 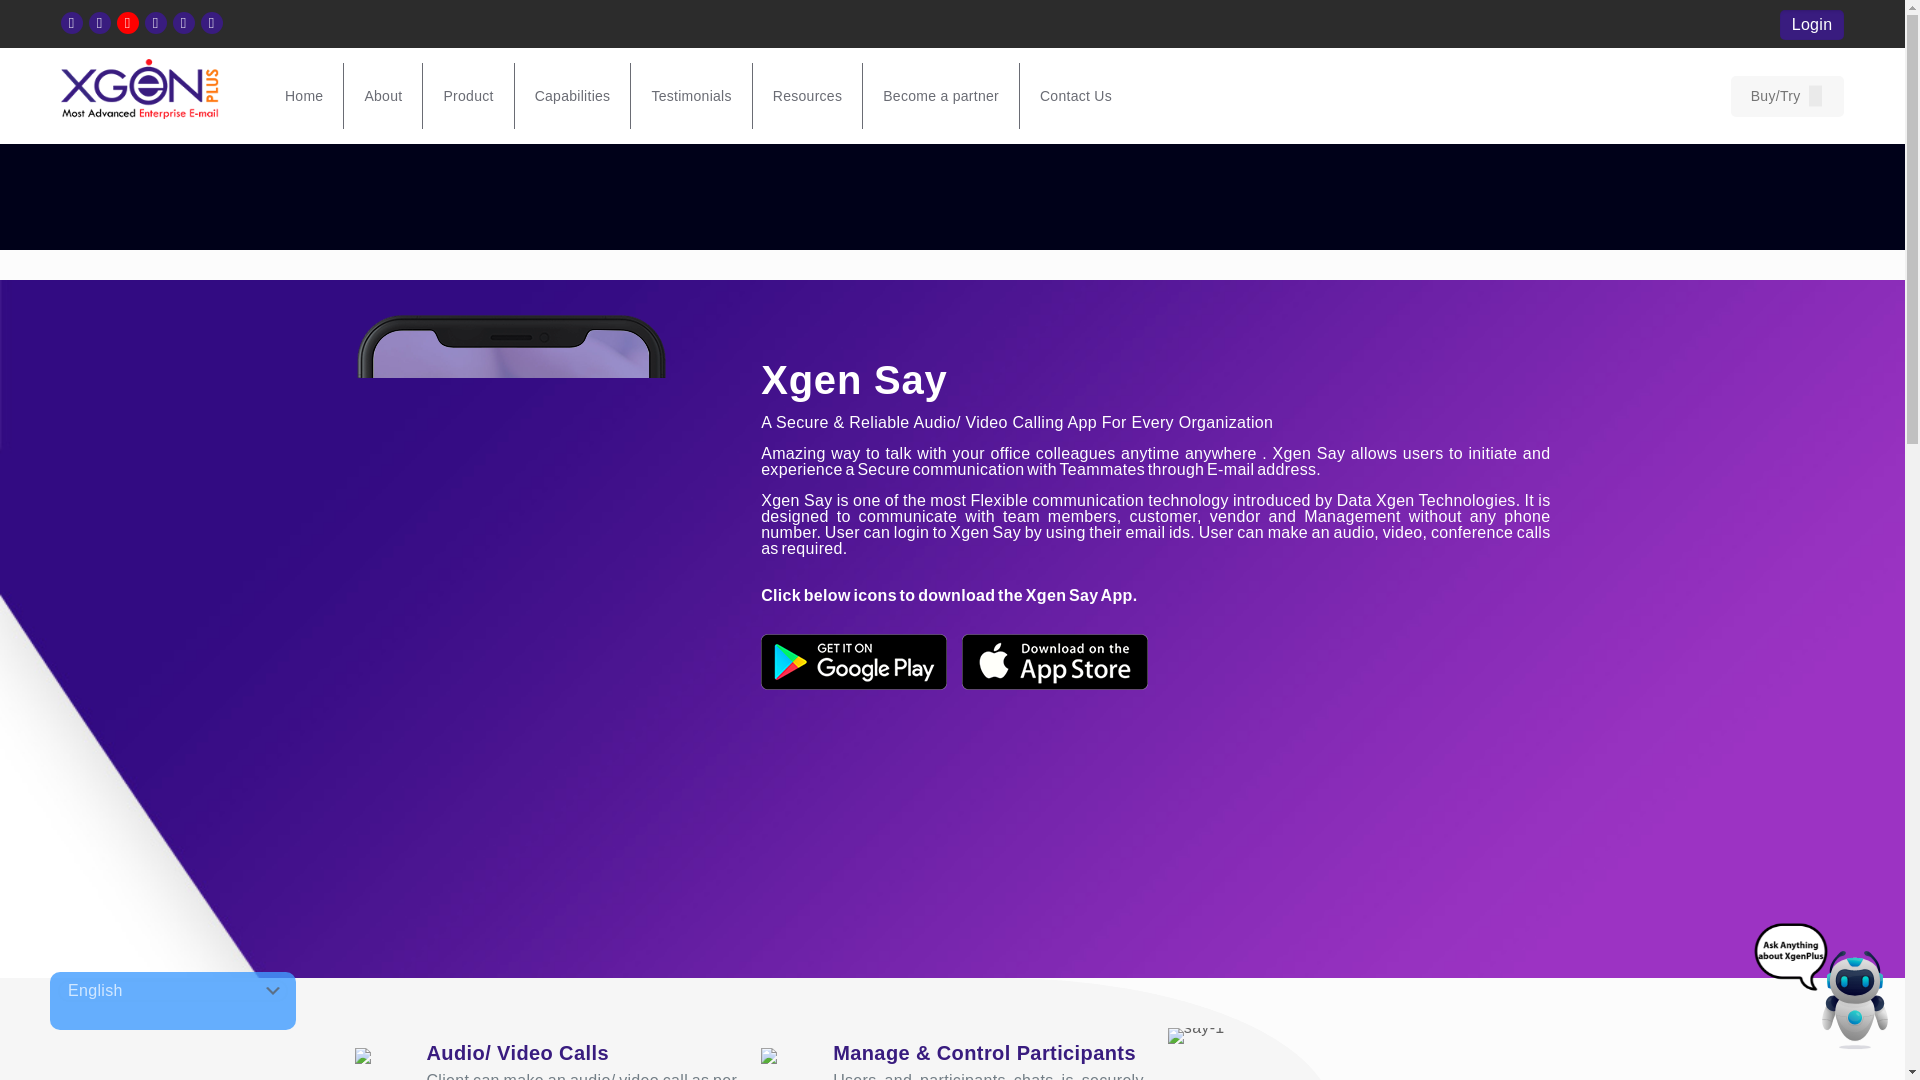 I want to click on LinkedIn, so click(x=155, y=22).